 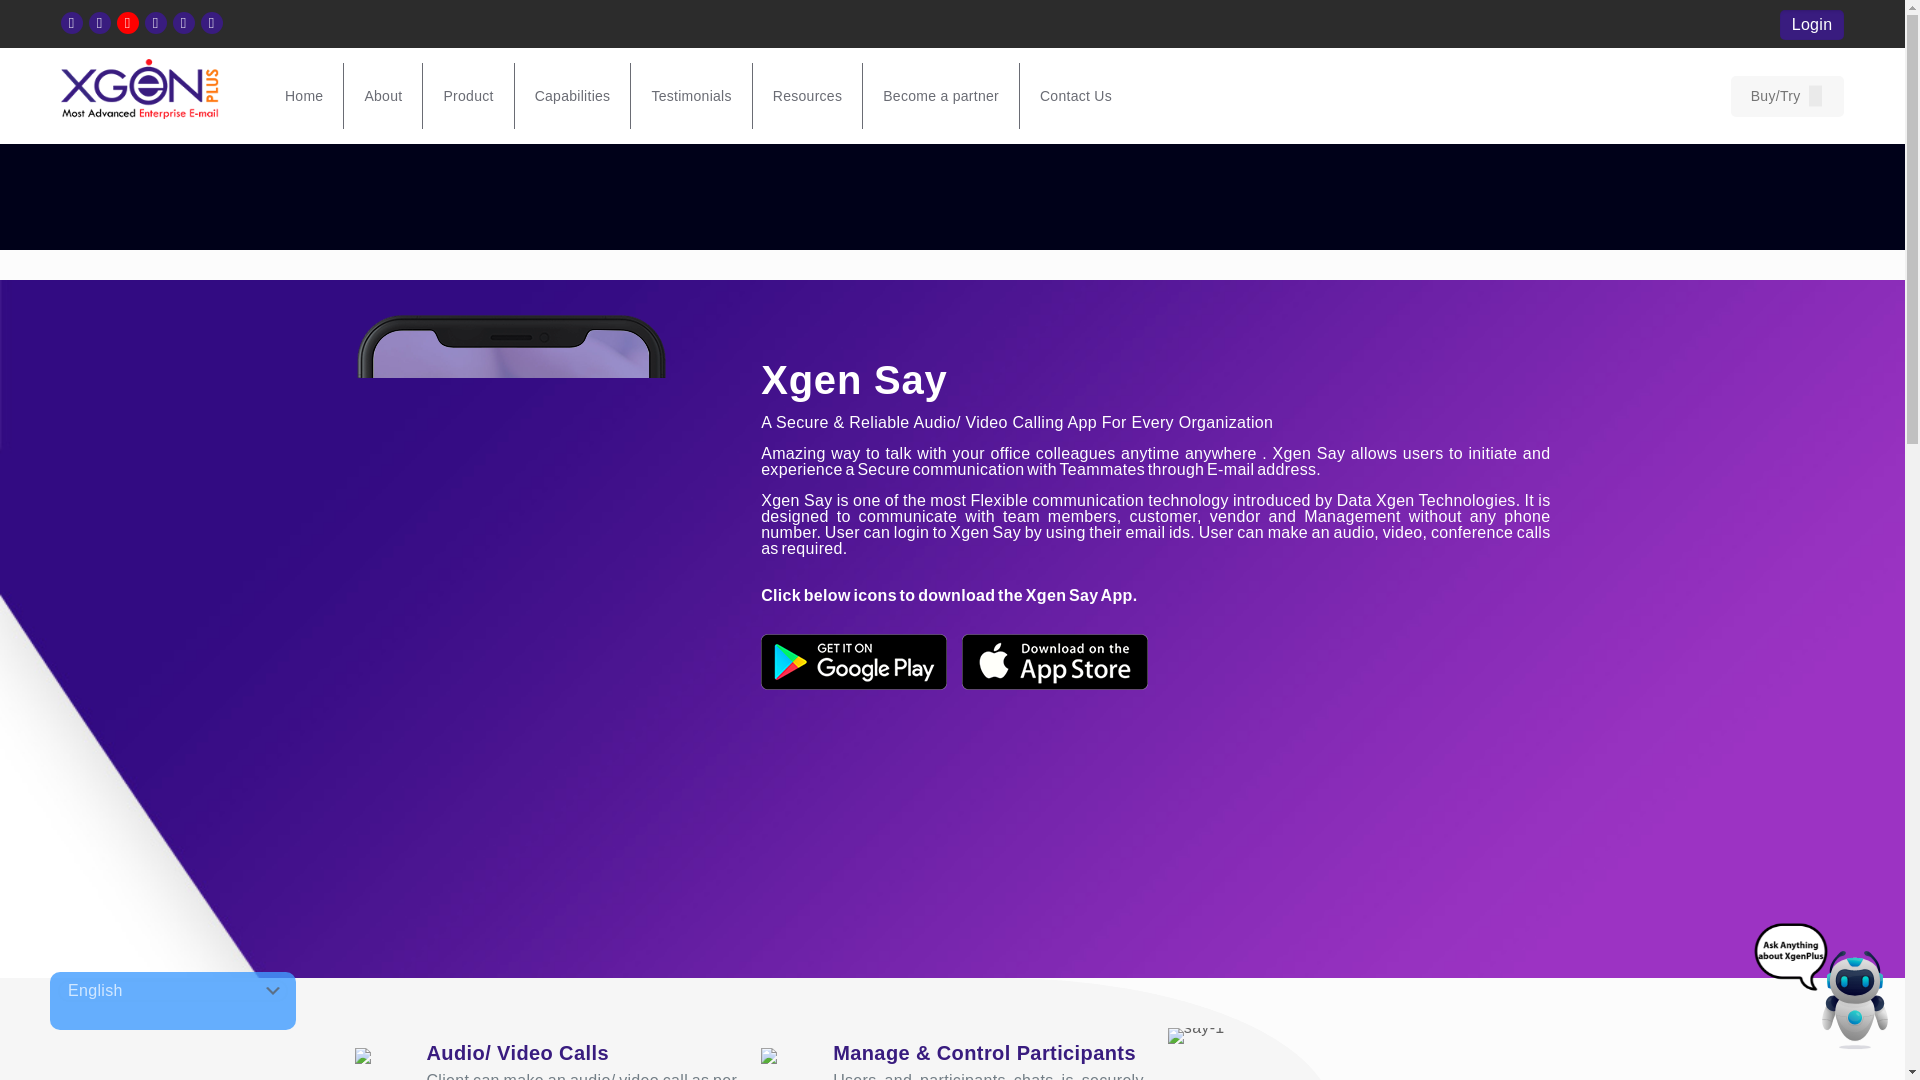 I want to click on LinkedIn, so click(x=155, y=22).